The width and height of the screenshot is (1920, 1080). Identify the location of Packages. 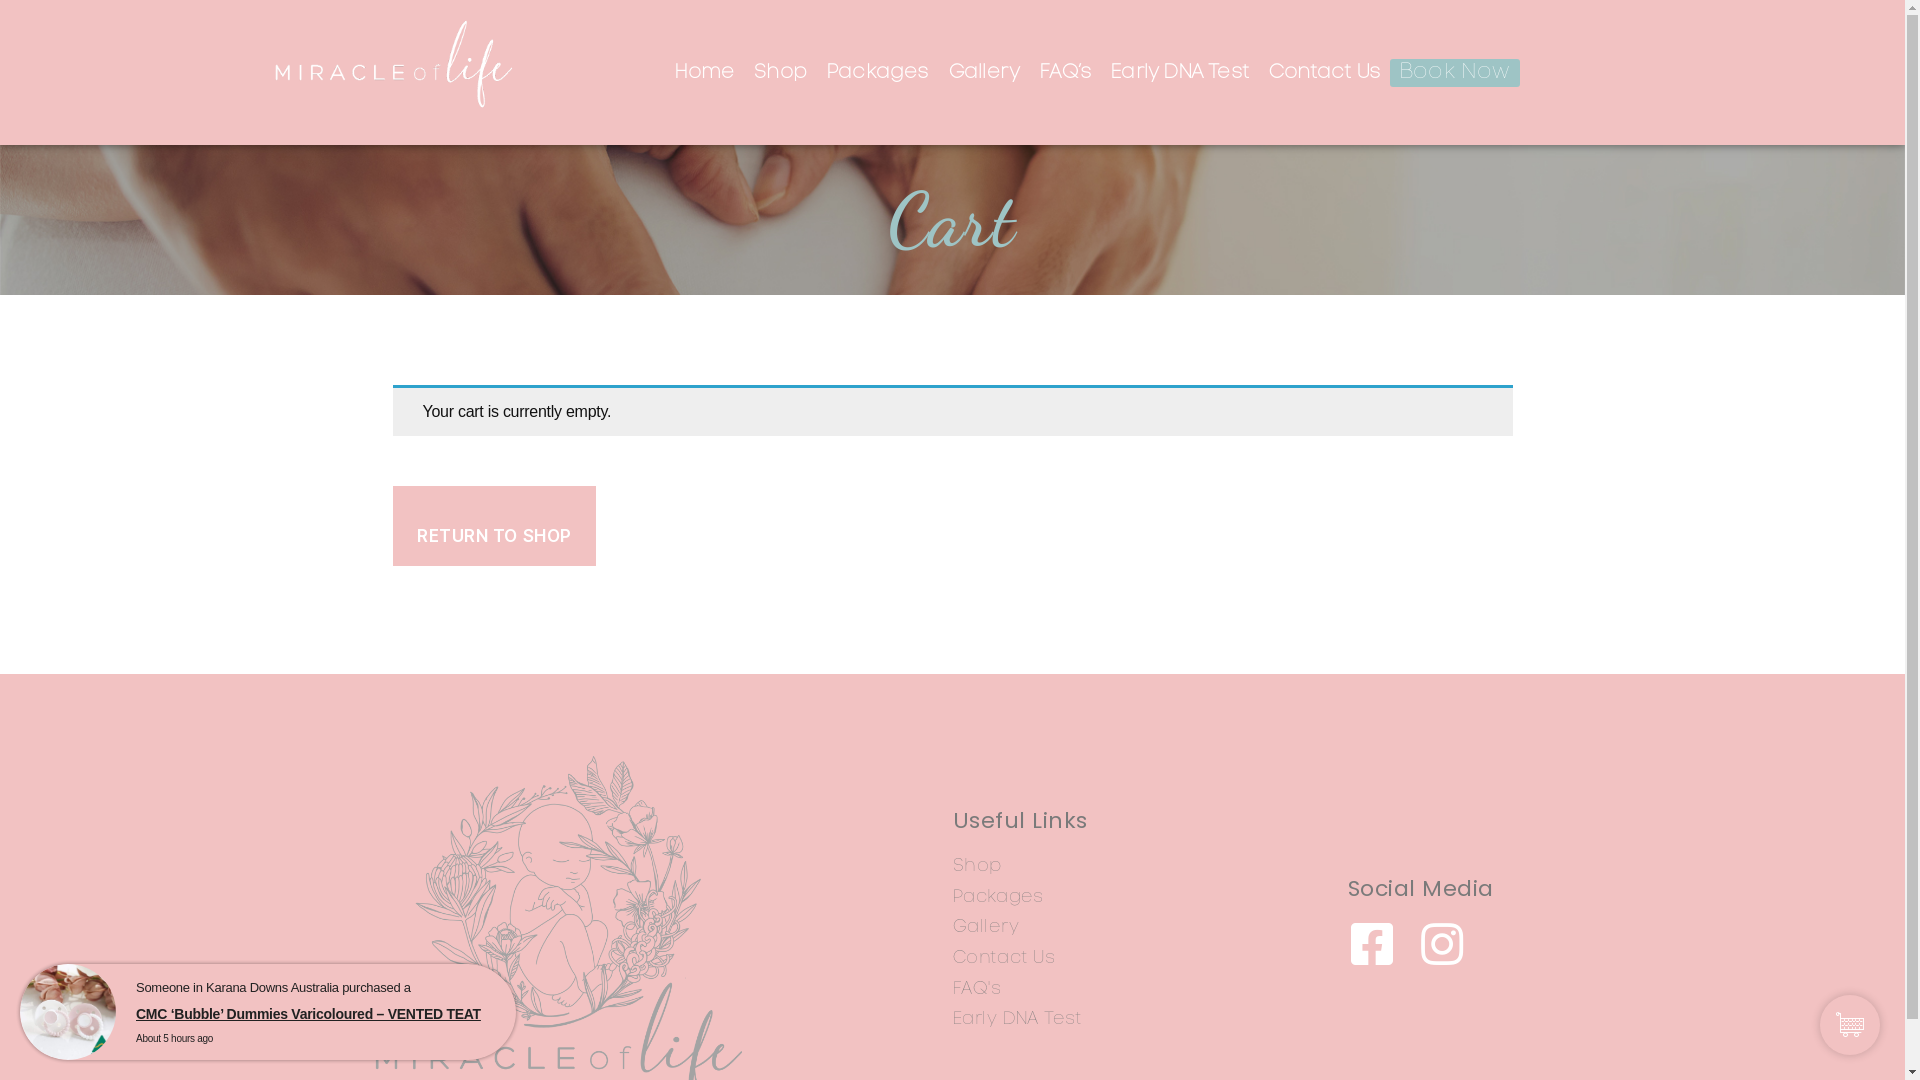
(878, 72).